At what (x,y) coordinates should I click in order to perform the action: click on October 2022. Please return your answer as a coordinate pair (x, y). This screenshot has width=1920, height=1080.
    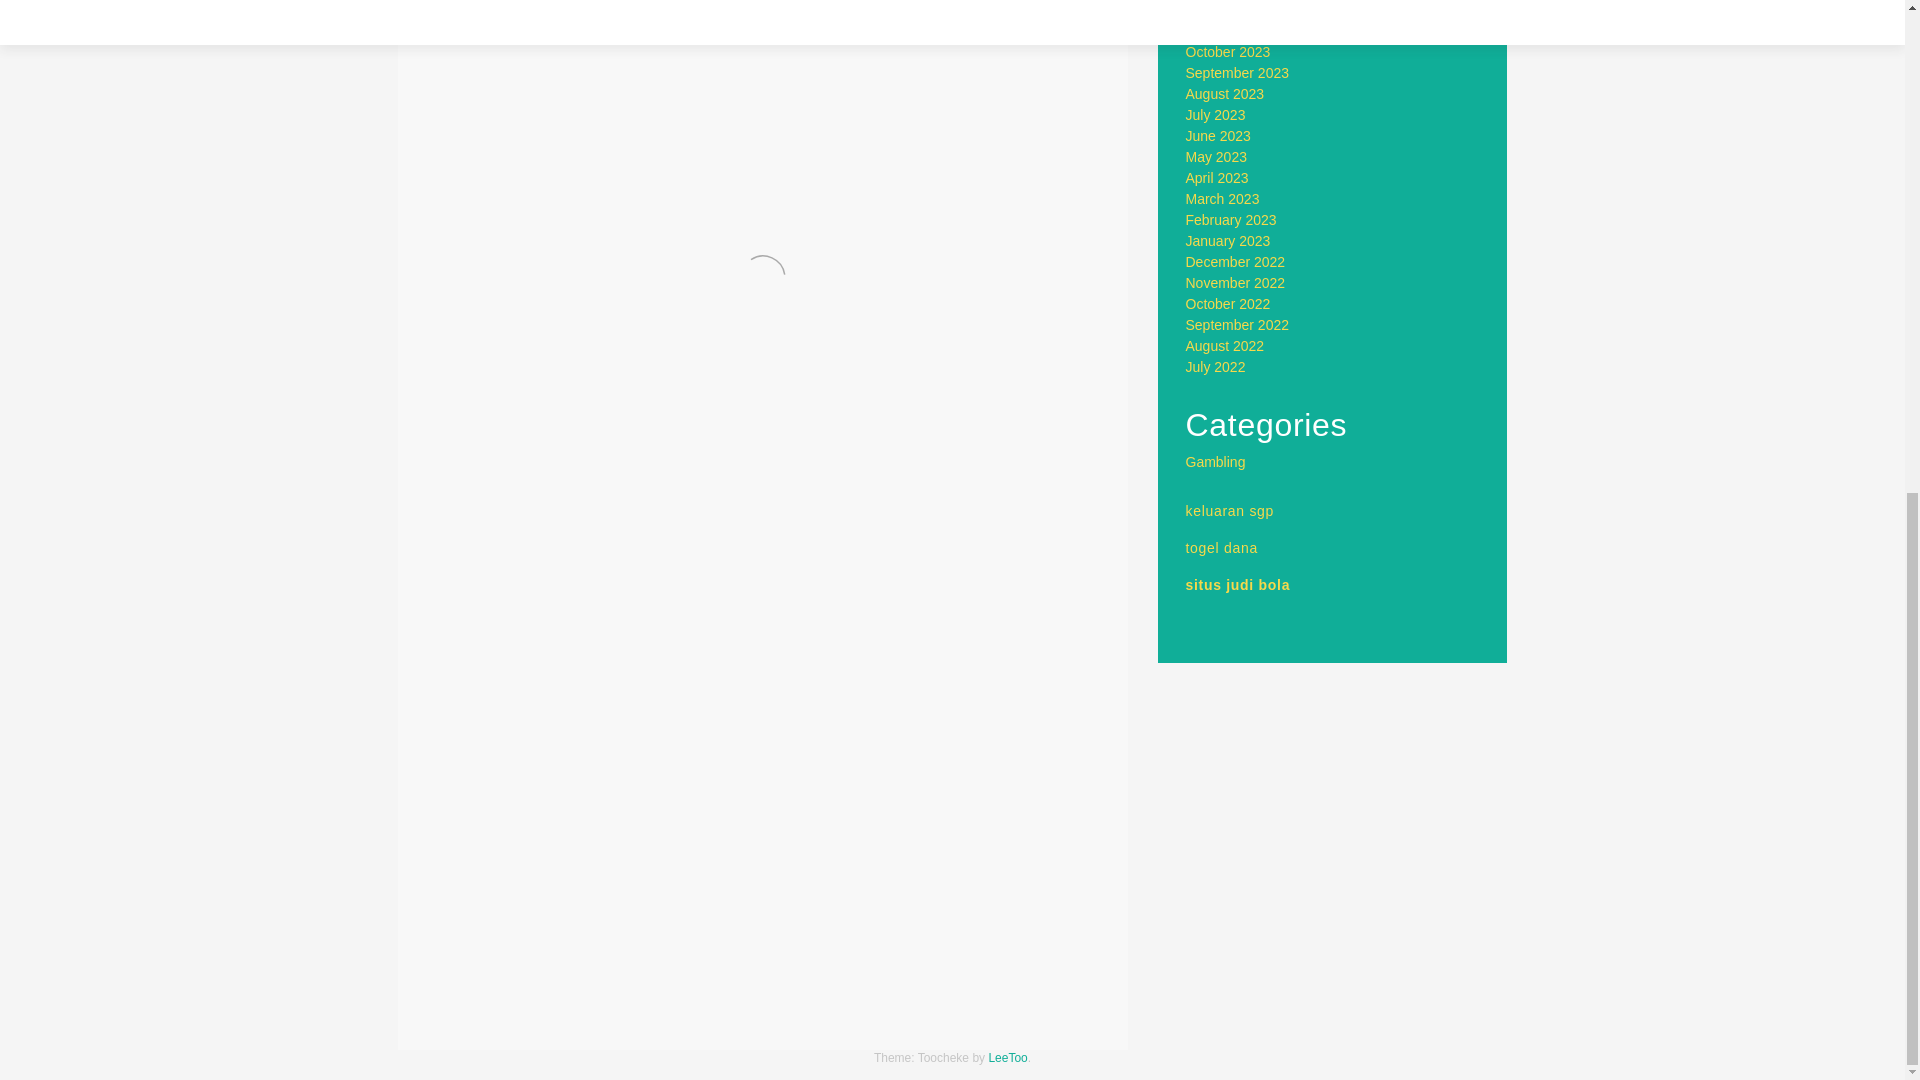
    Looking at the image, I should click on (1228, 304).